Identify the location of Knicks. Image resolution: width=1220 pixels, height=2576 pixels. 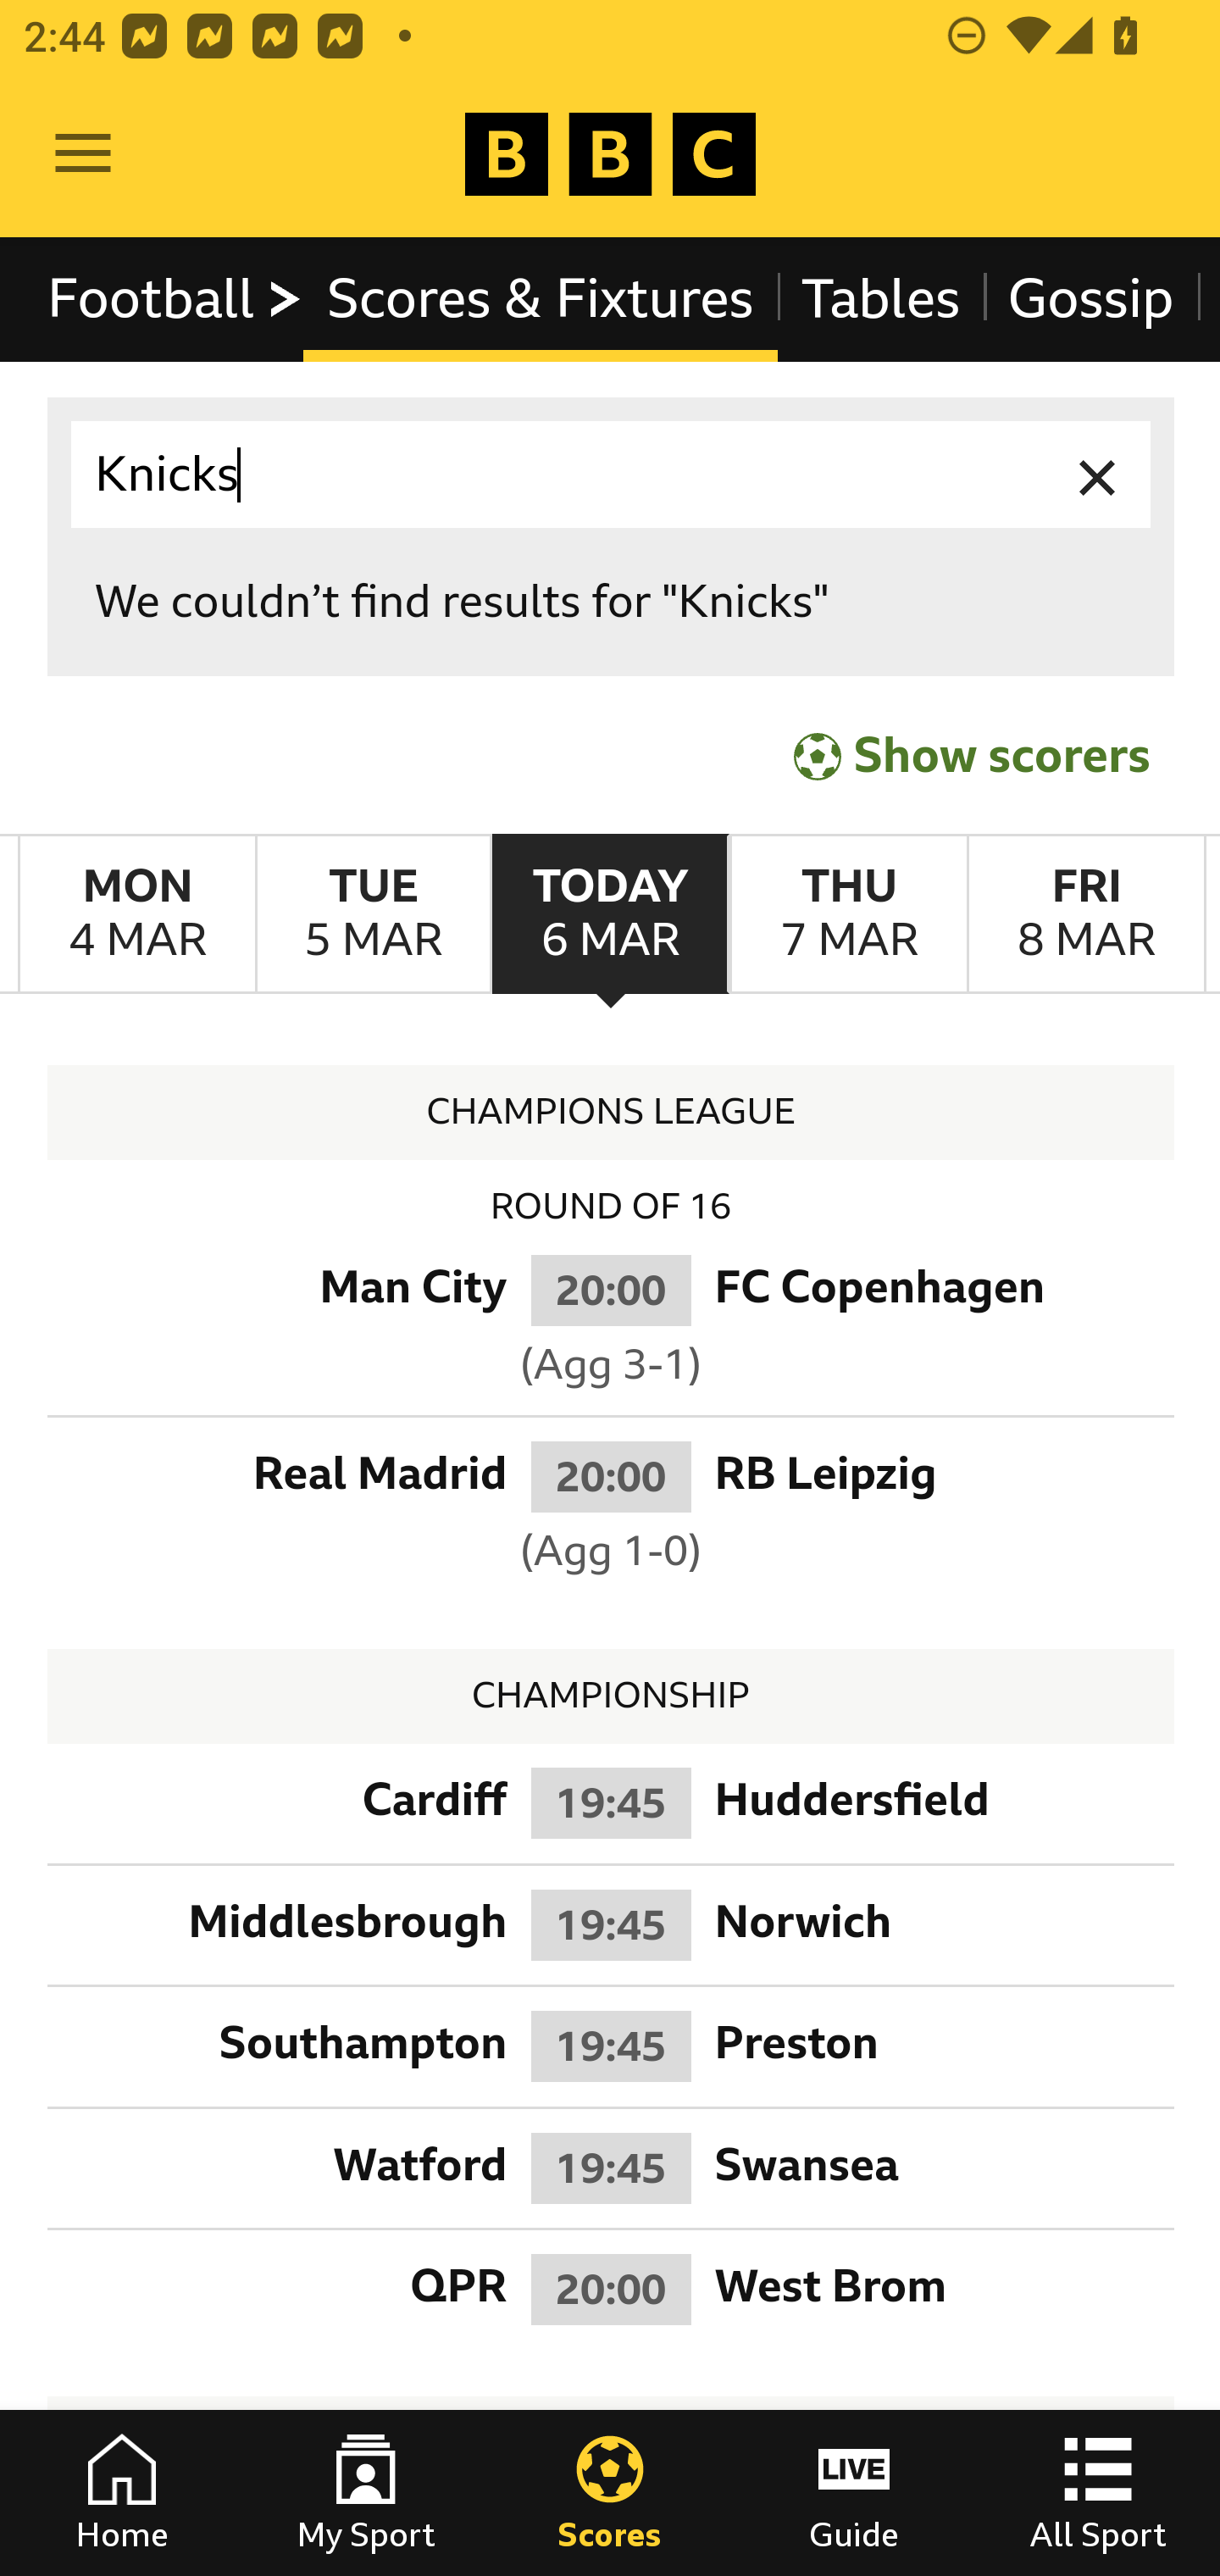
(612, 475).